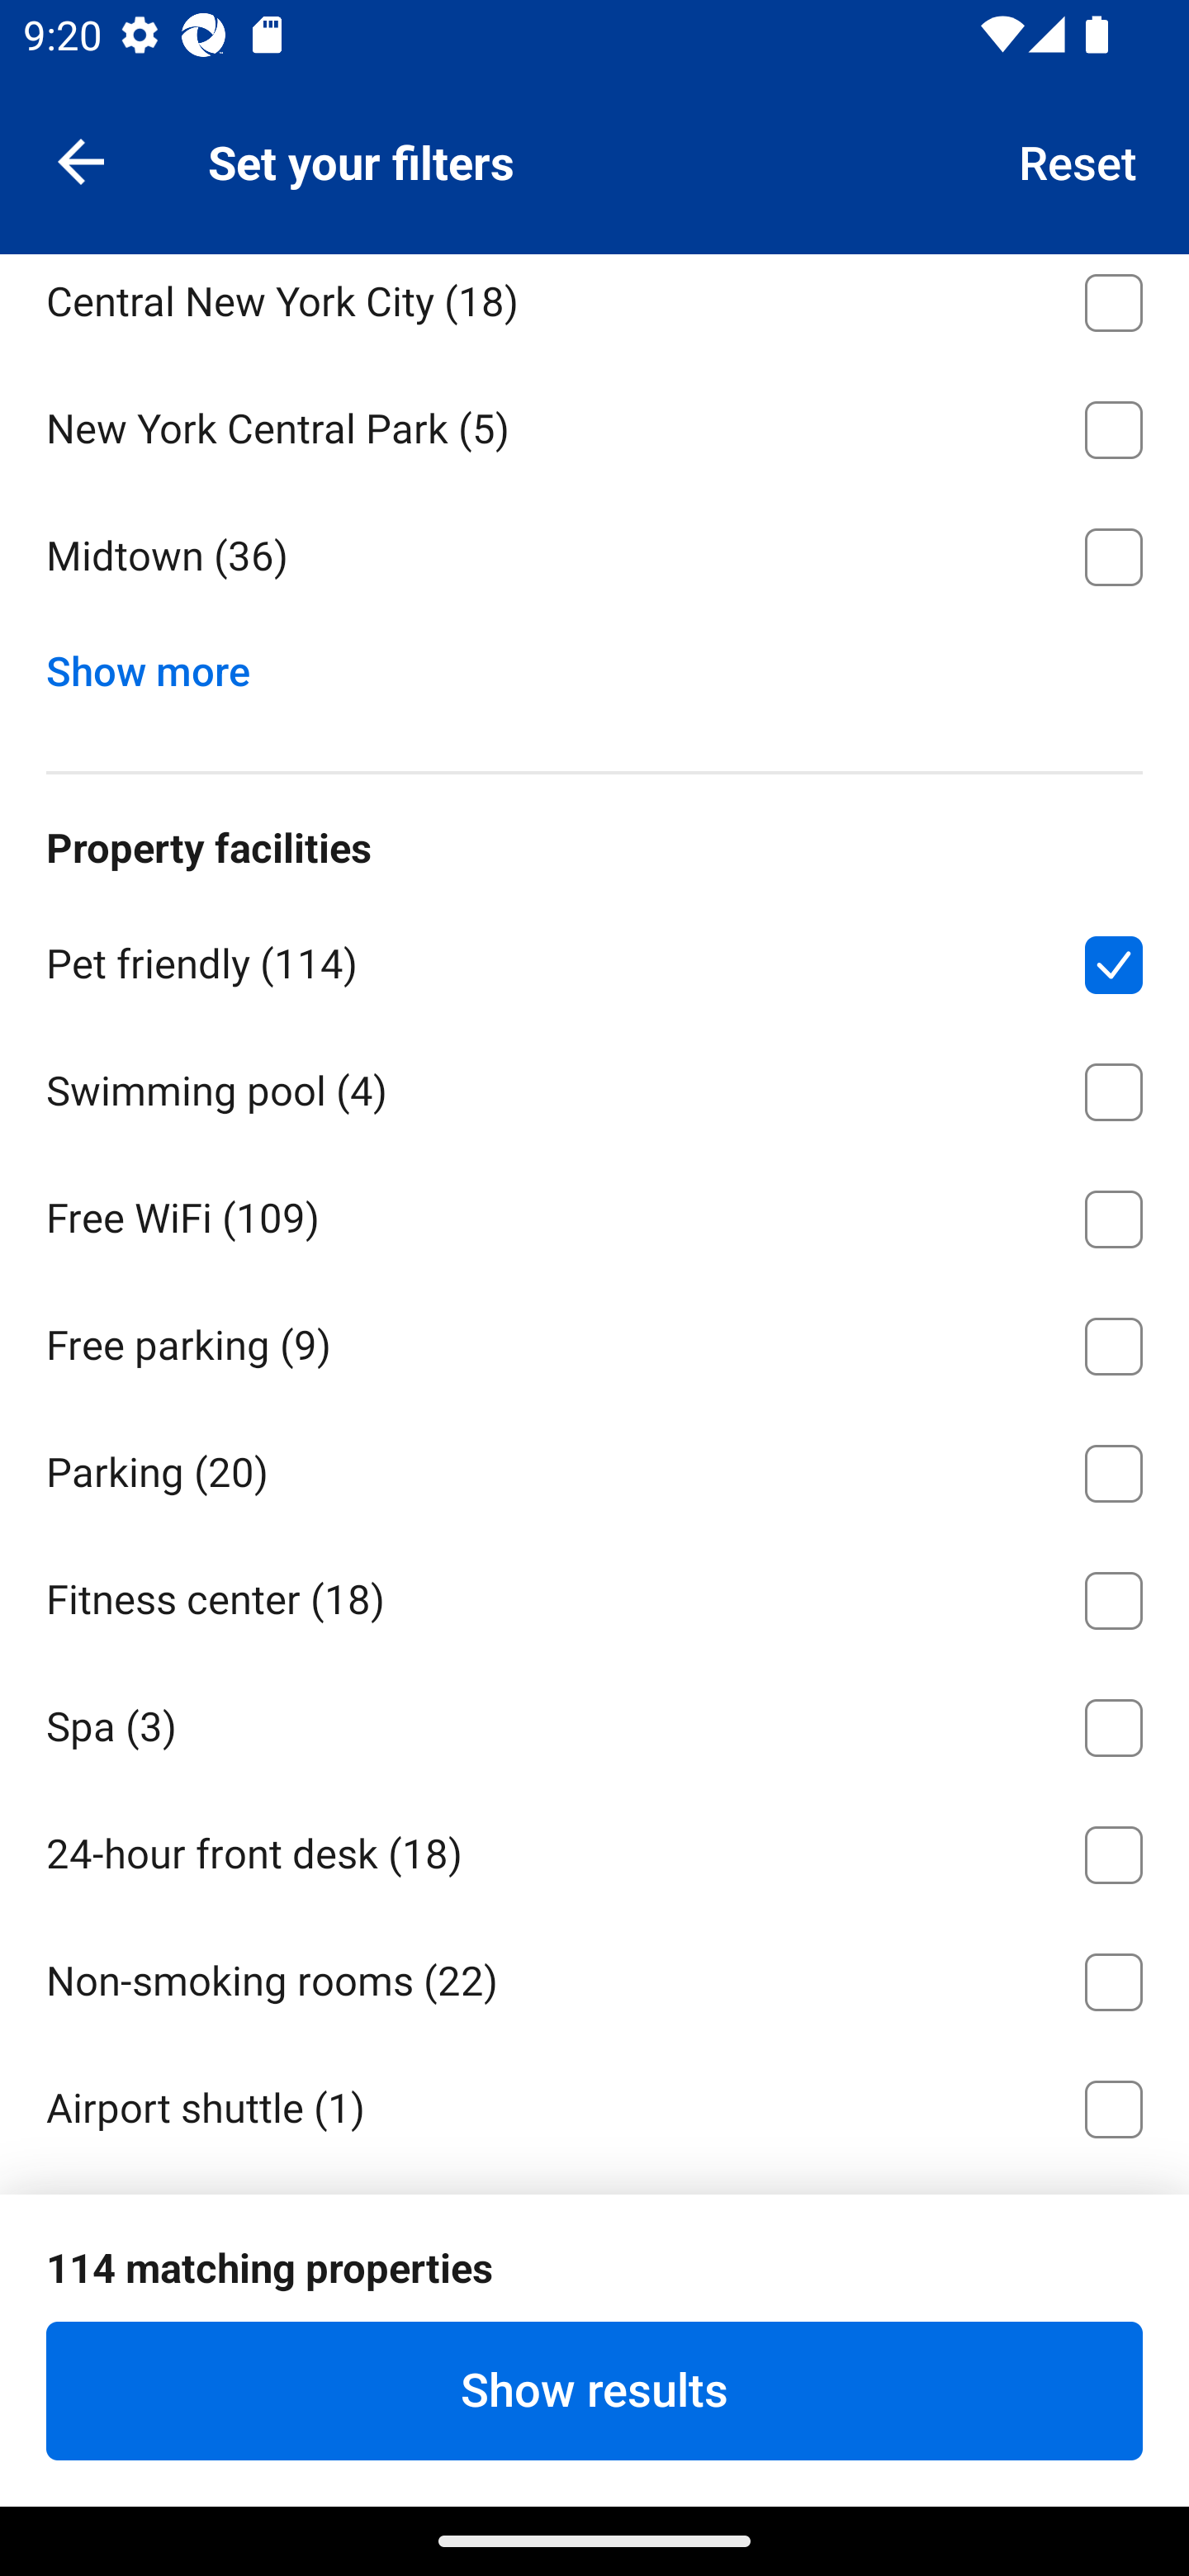  I want to click on Non-smoking rooms ⁦(22), so click(594, 1977).